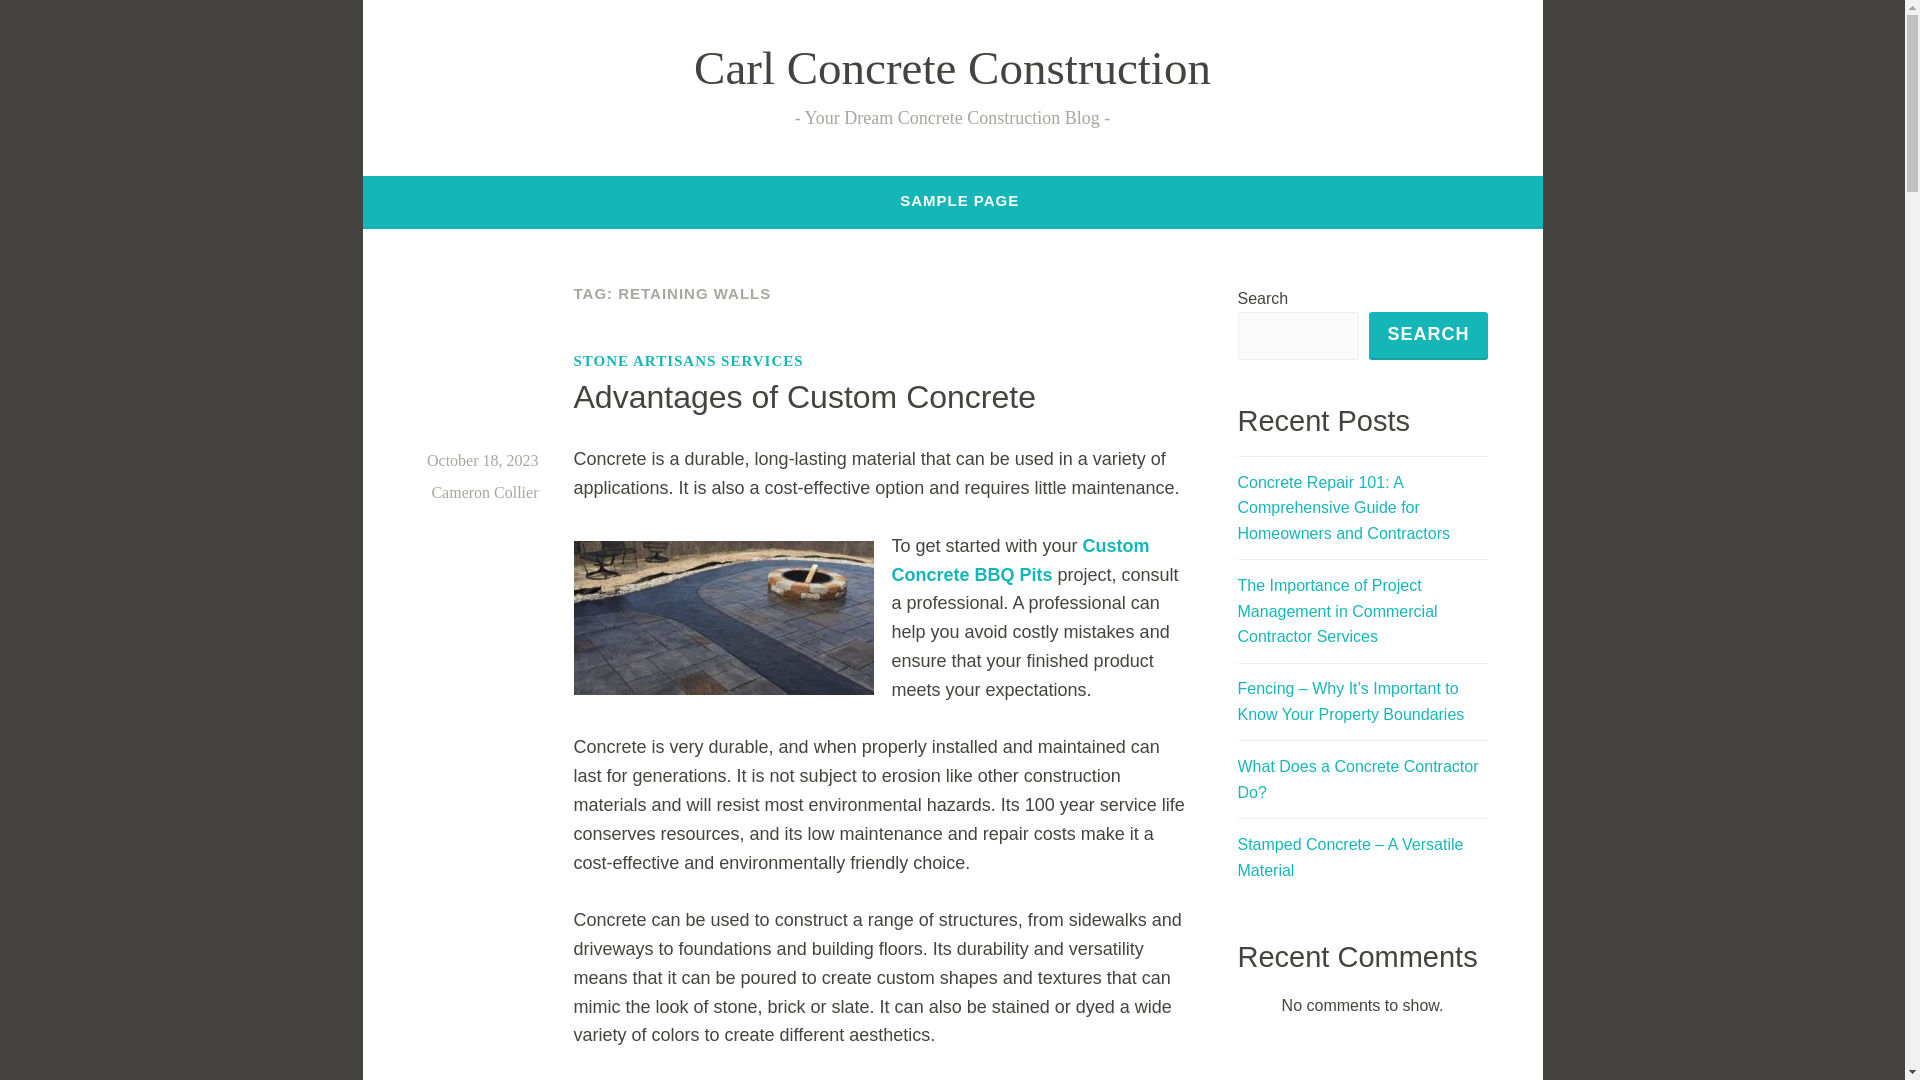 Image resolution: width=1920 pixels, height=1080 pixels. Describe the element at coordinates (952, 68) in the screenshot. I see `Carl Concrete Construction` at that location.